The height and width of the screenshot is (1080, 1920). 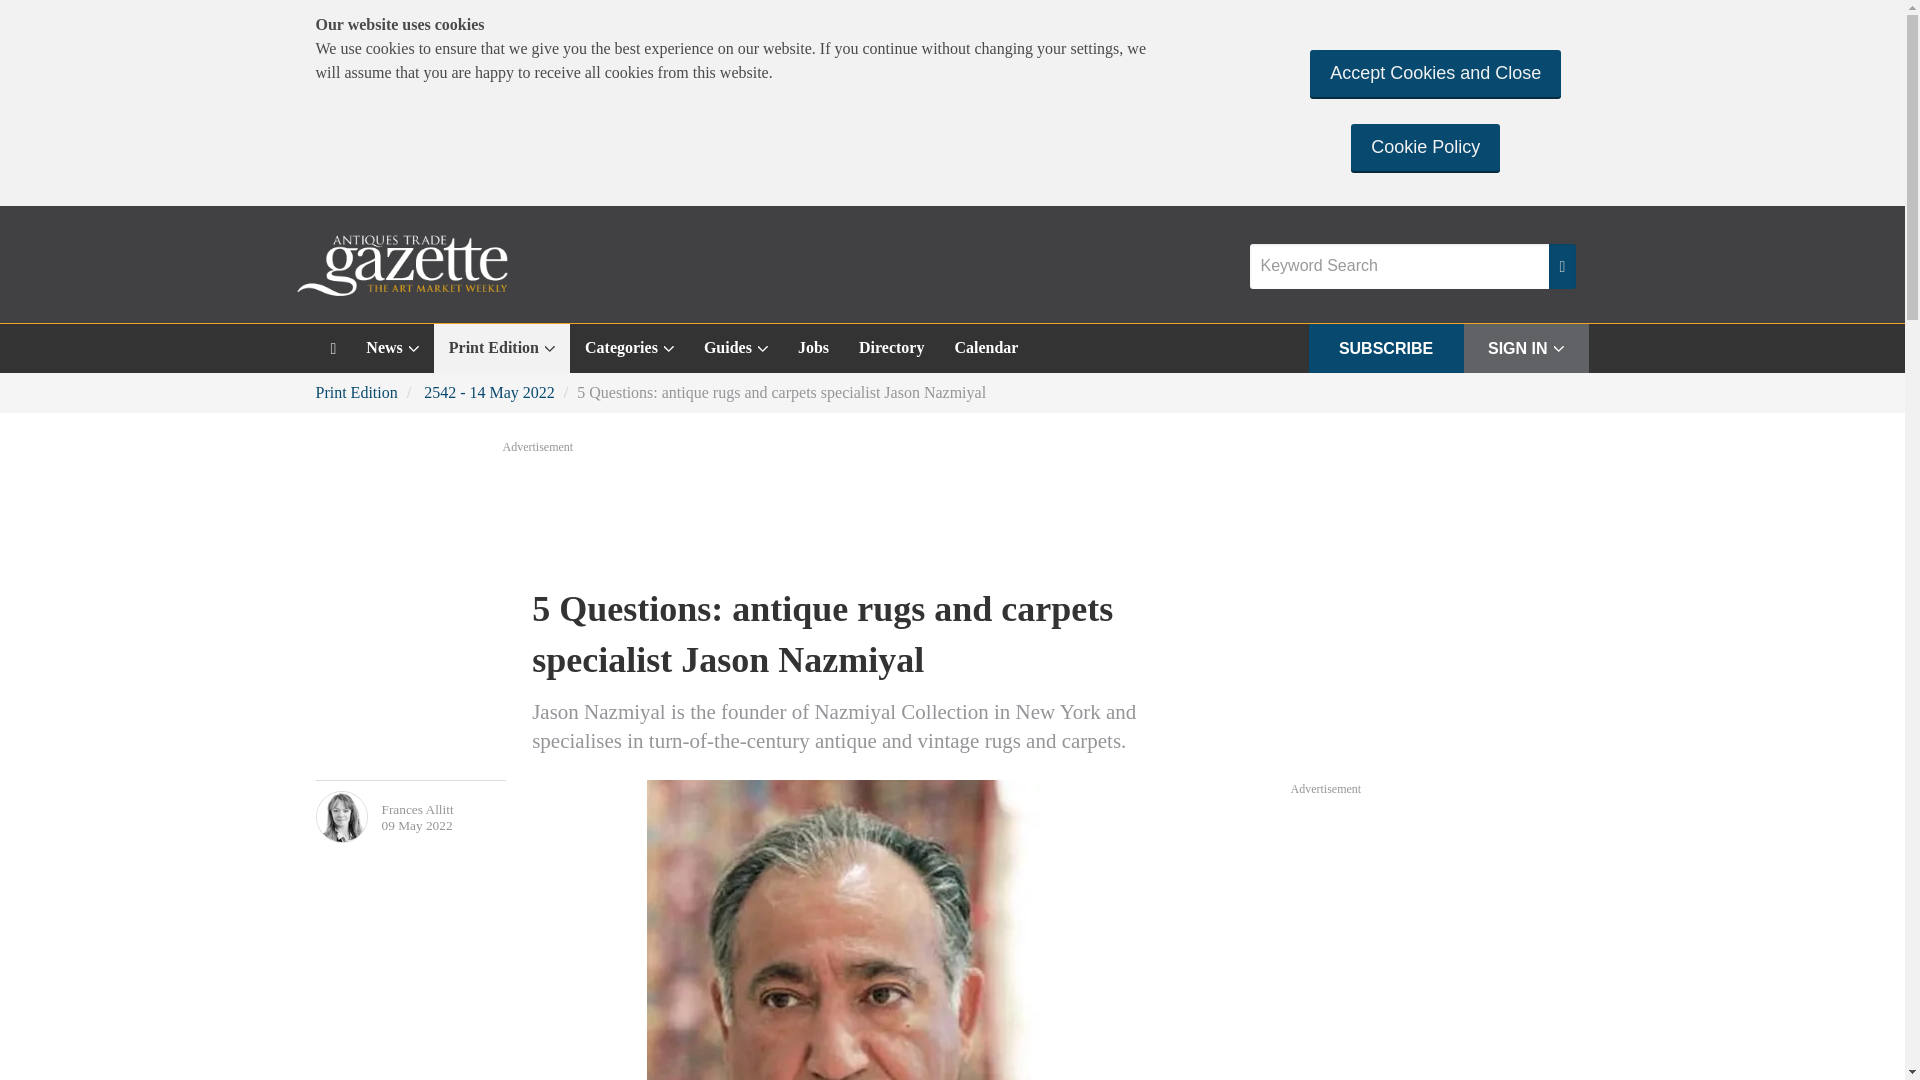 I want to click on Cookie Policy, so click(x=1425, y=147).